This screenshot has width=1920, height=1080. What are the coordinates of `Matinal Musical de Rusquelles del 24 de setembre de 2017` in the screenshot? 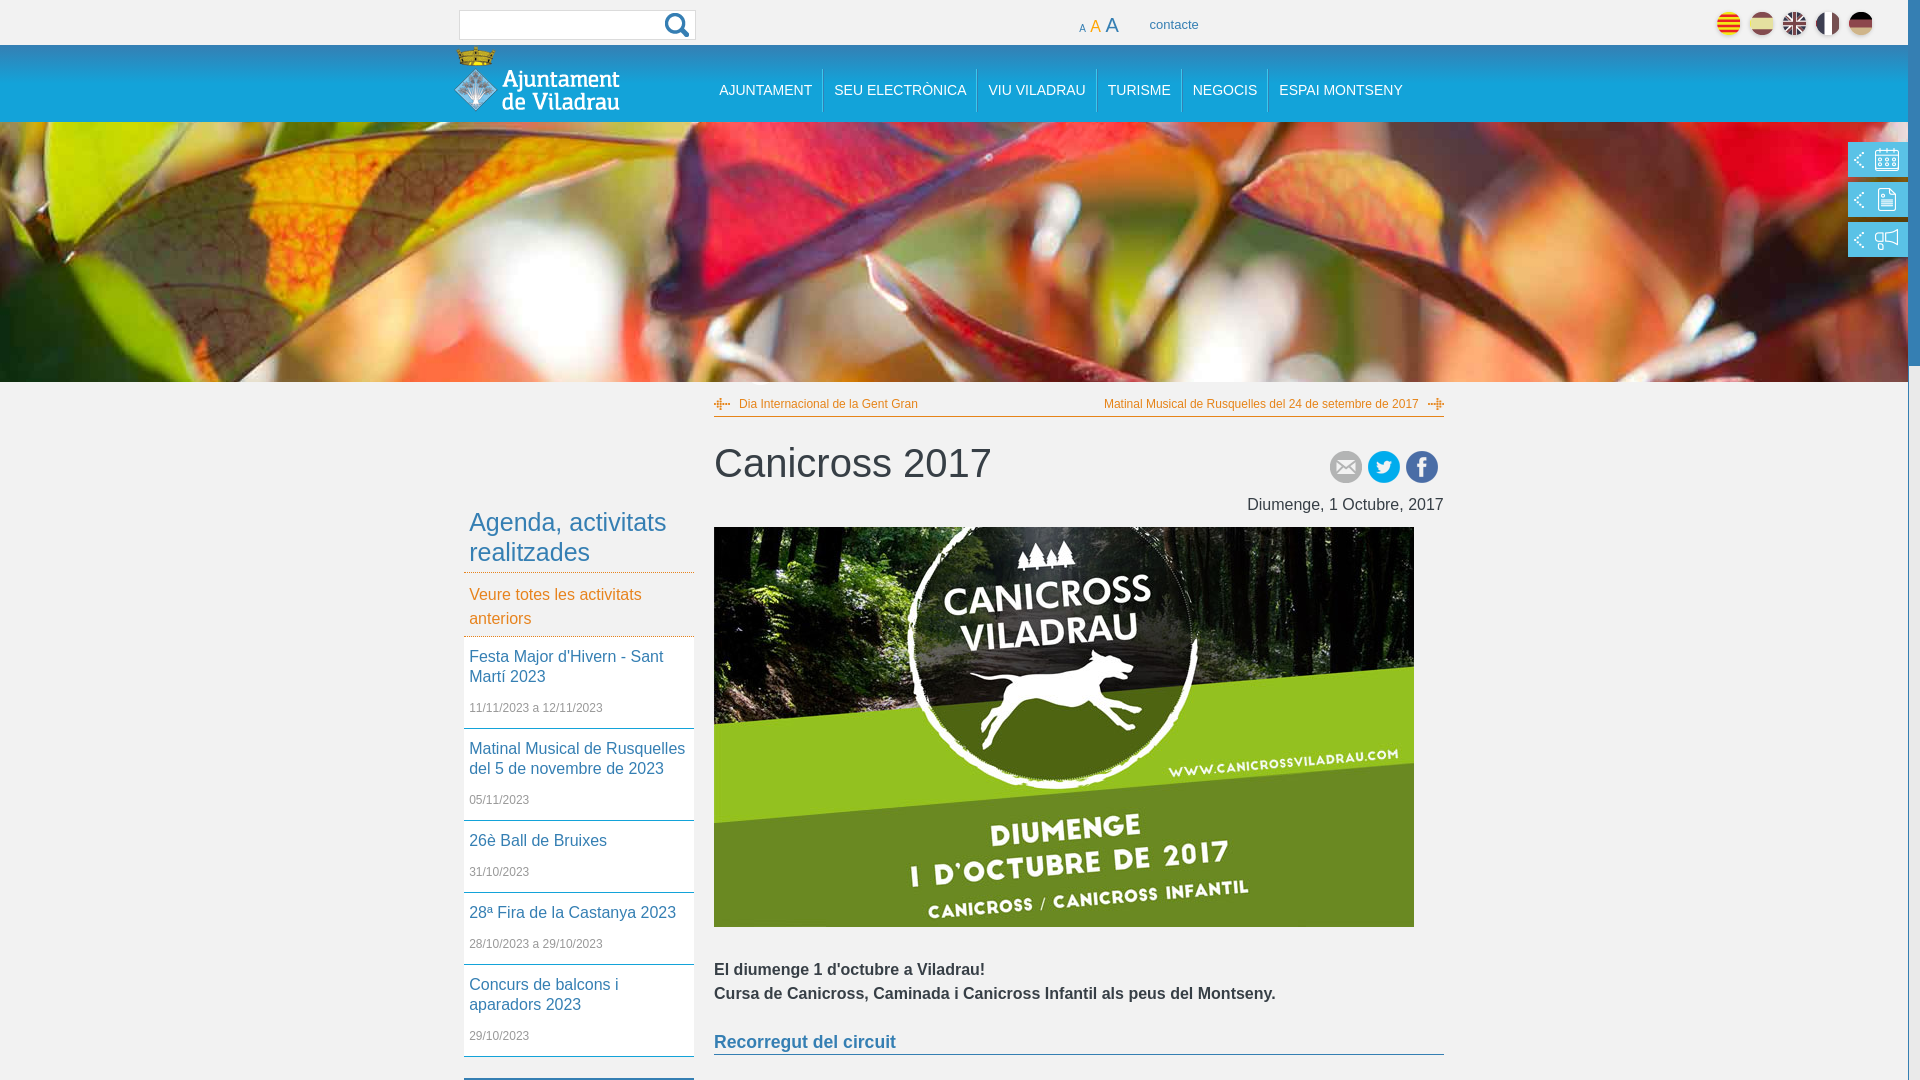 It's located at (1274, 404).